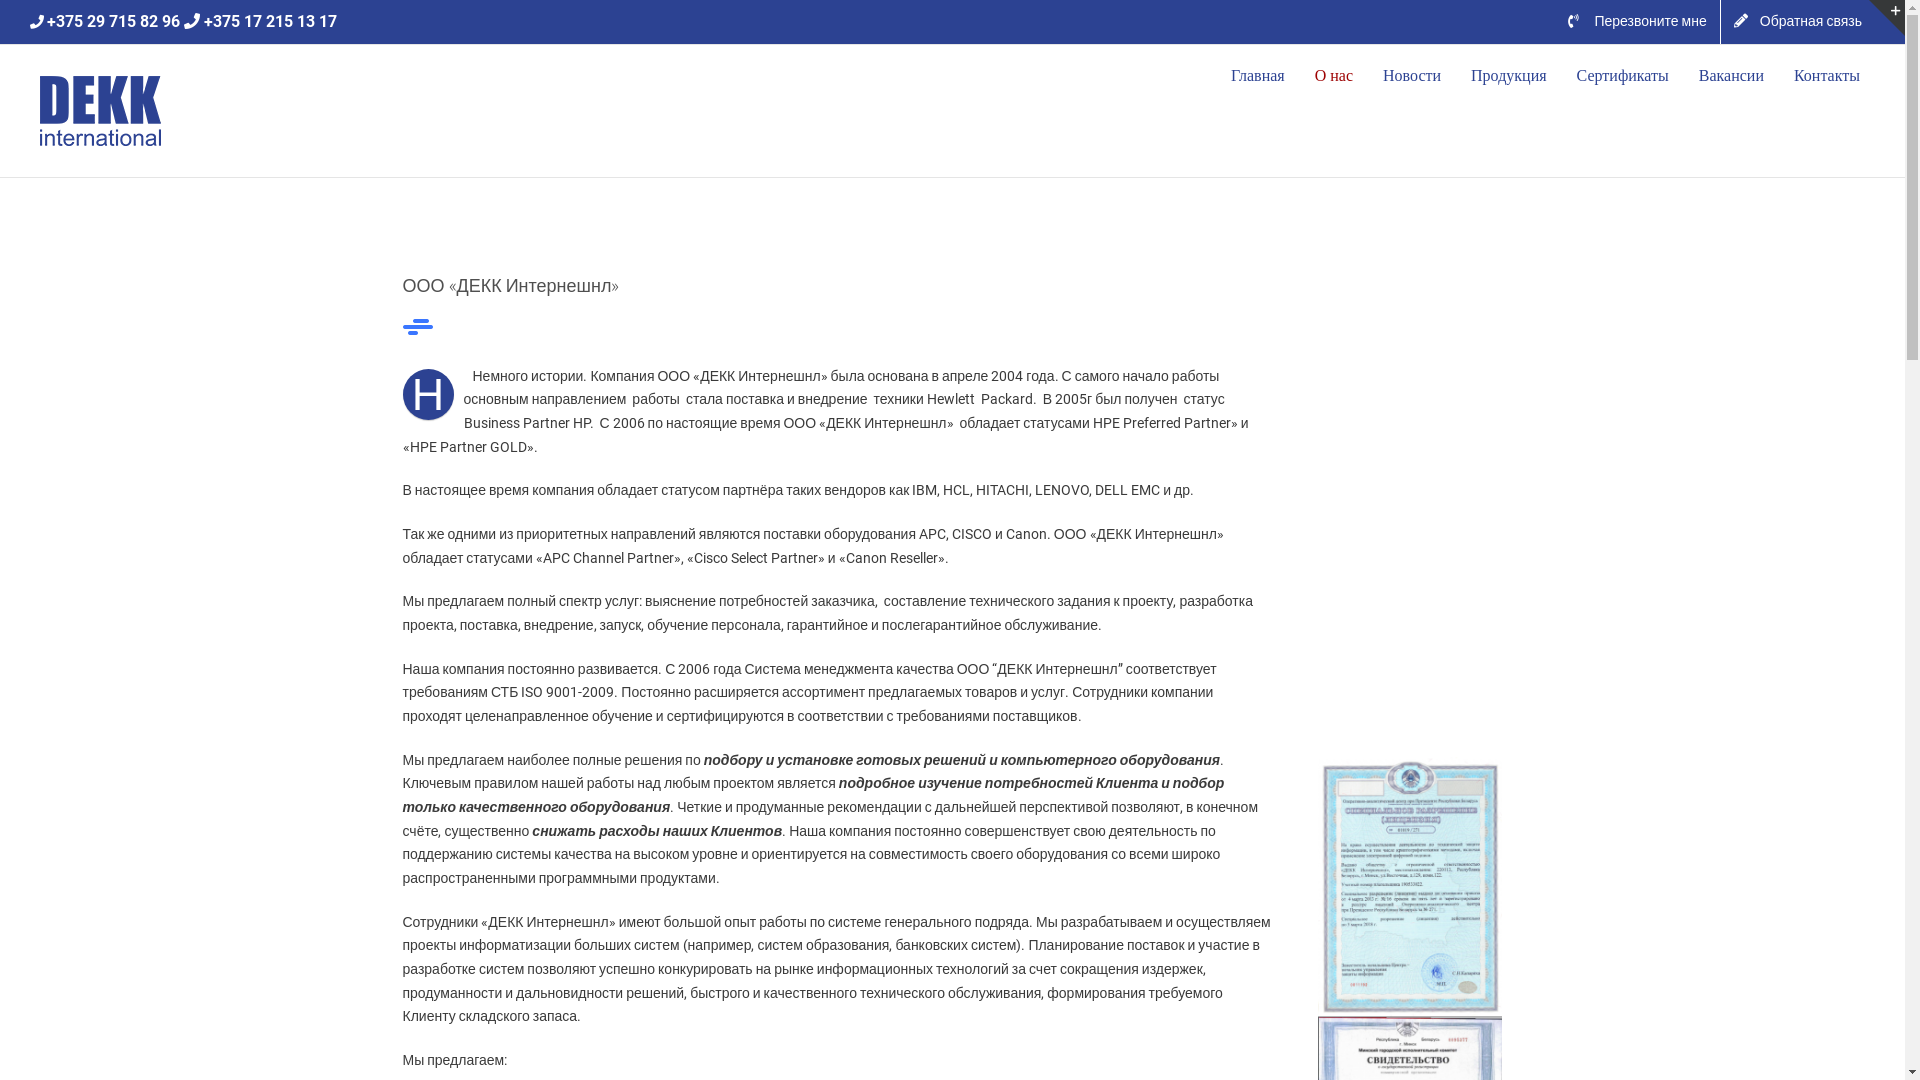 This screenshot has width=1920, height=1080. I want to click on divide, so click(417, 327).